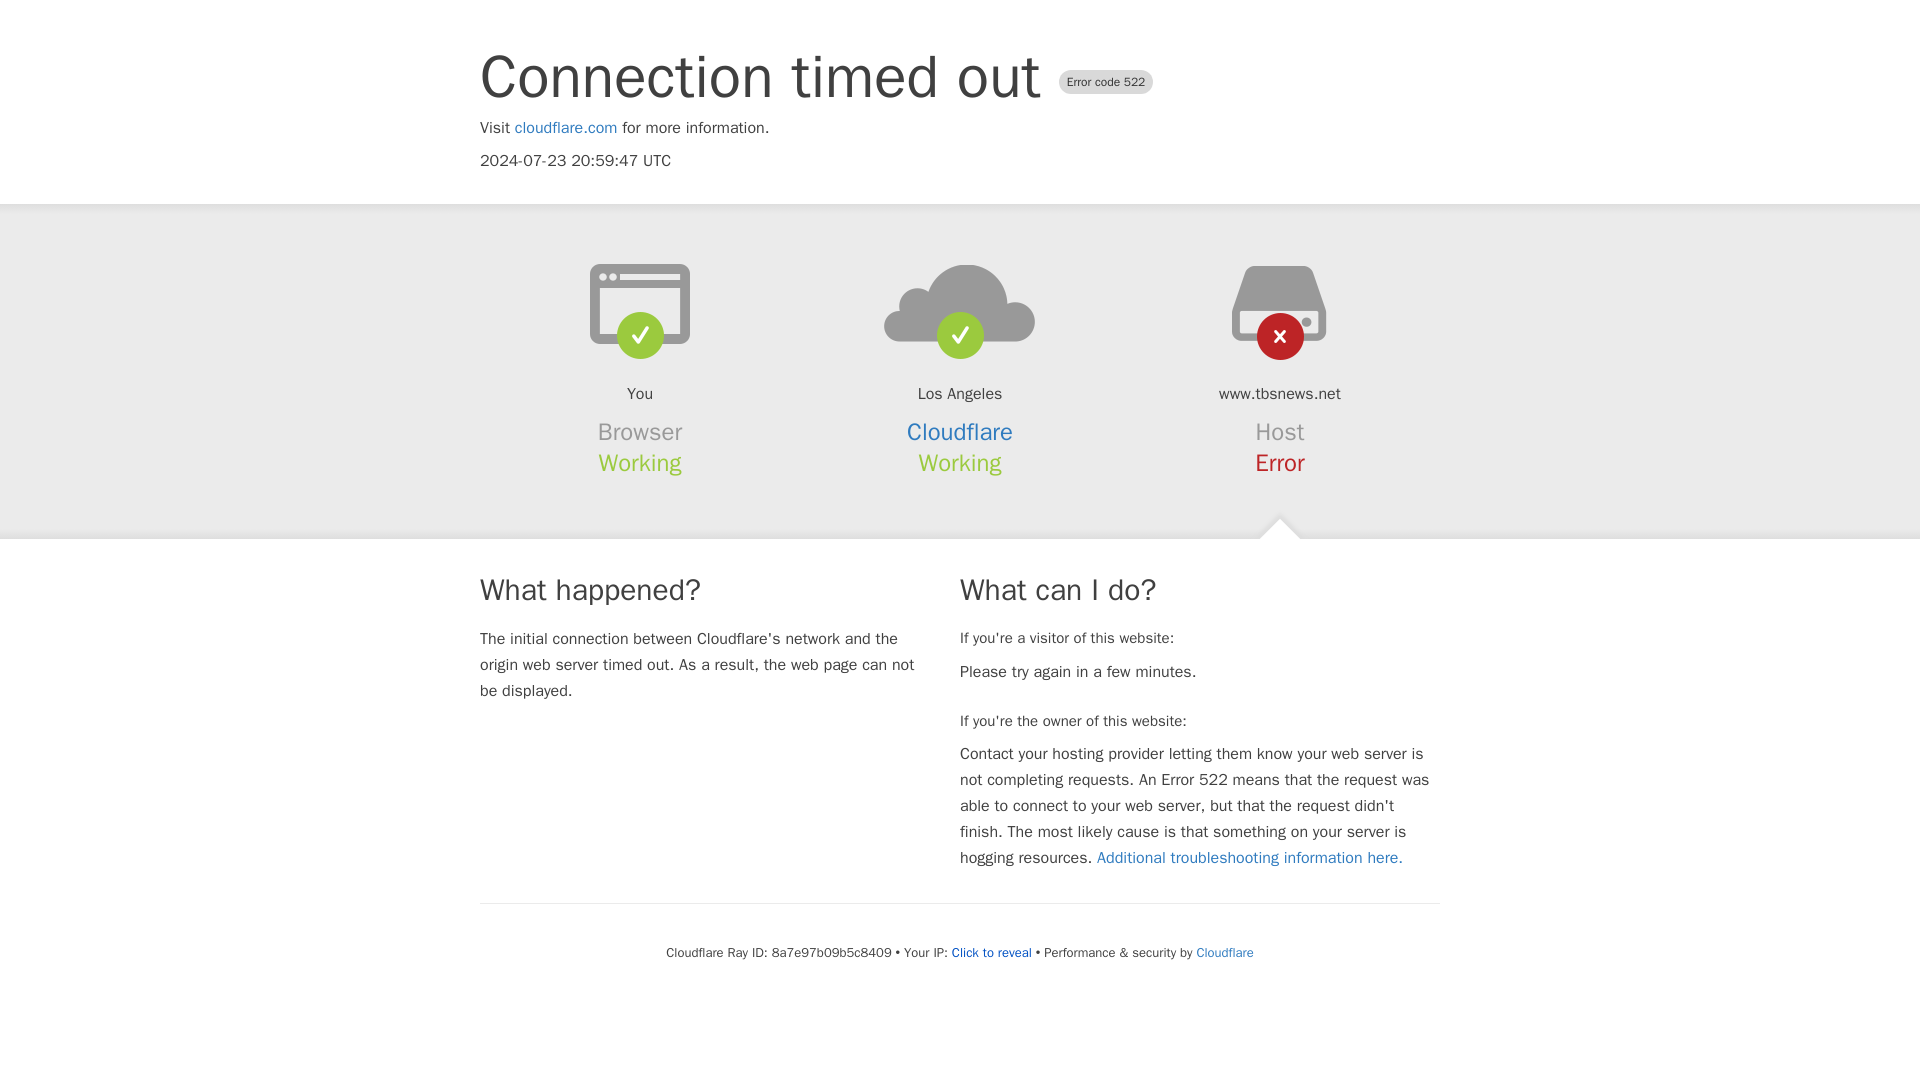 Image resolution: width=1920 pixels, height=1080 pixels. What do you see at coordinates (960, 432) in the screenshot?
I see `Cloudflare` at bounding box center [960, 432].